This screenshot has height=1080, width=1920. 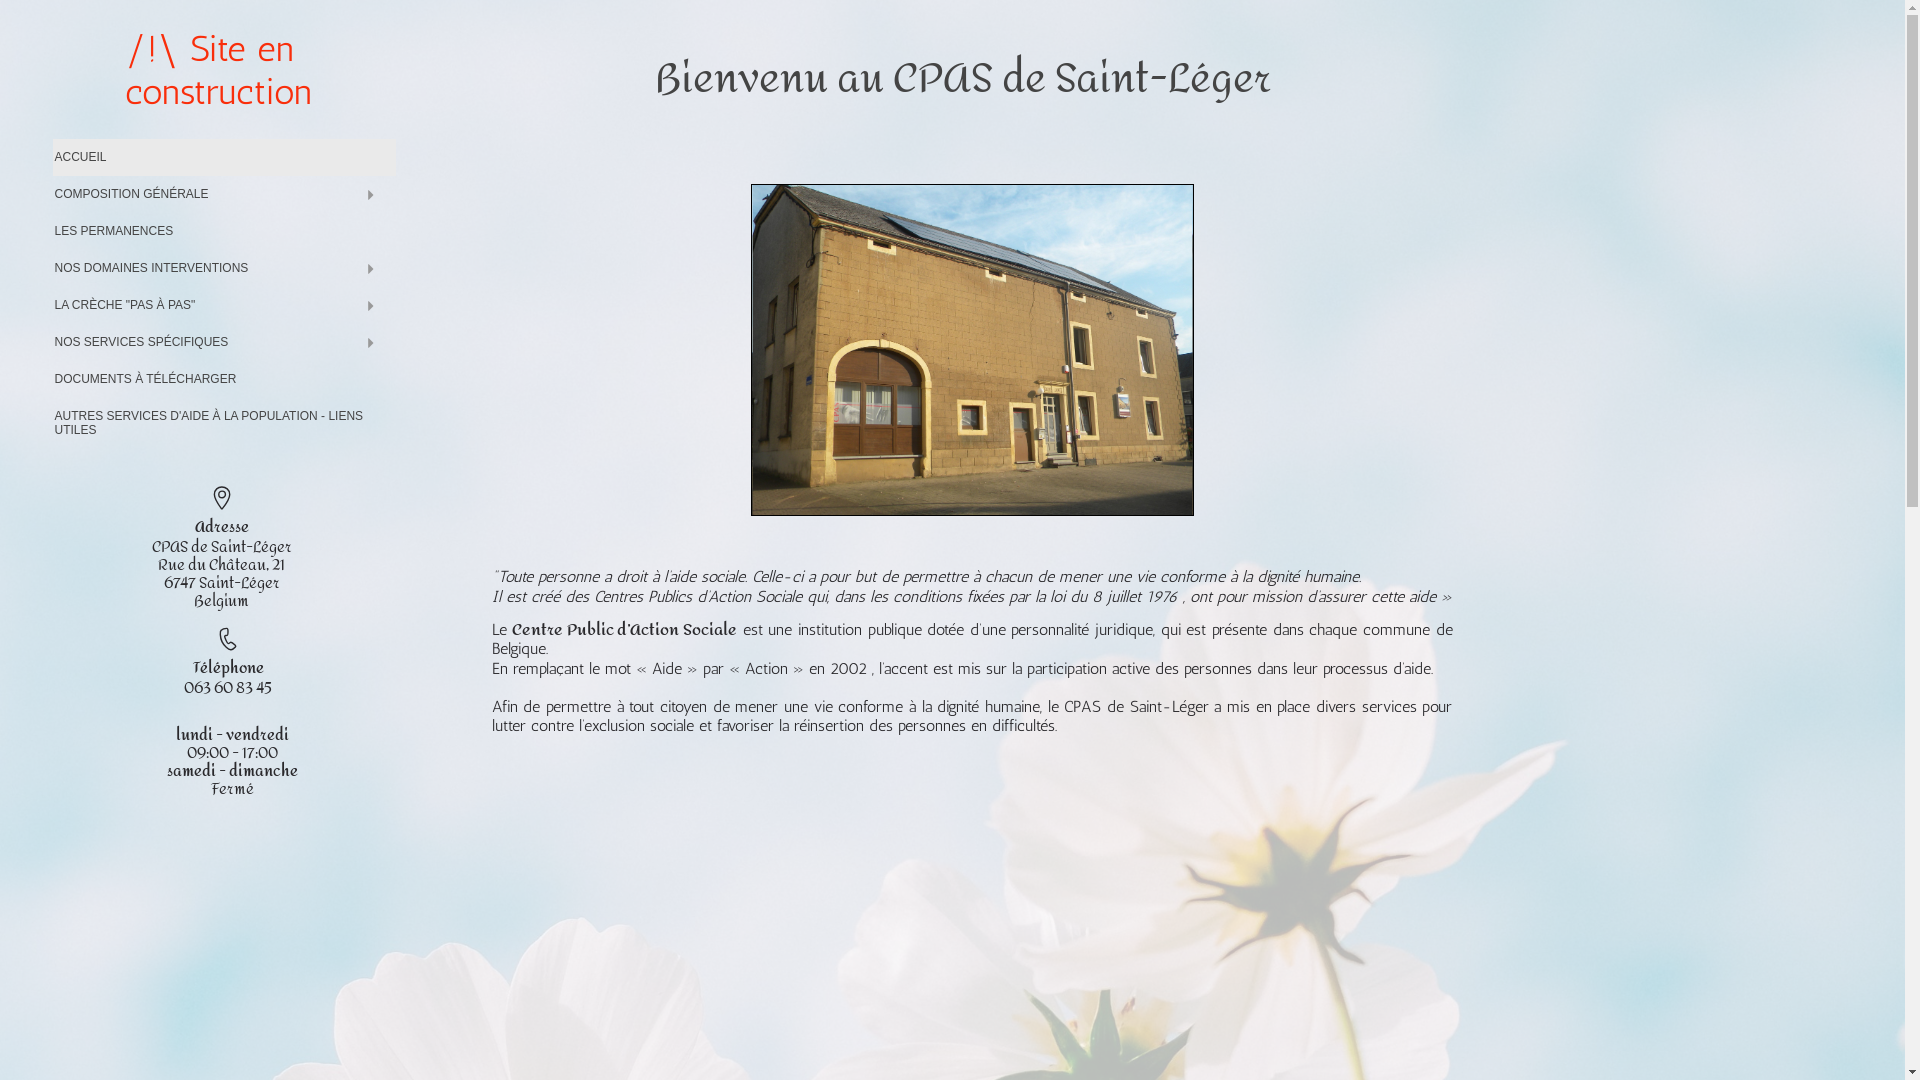 I want to click on 063 60 83 45, so click(x=228, y=688).